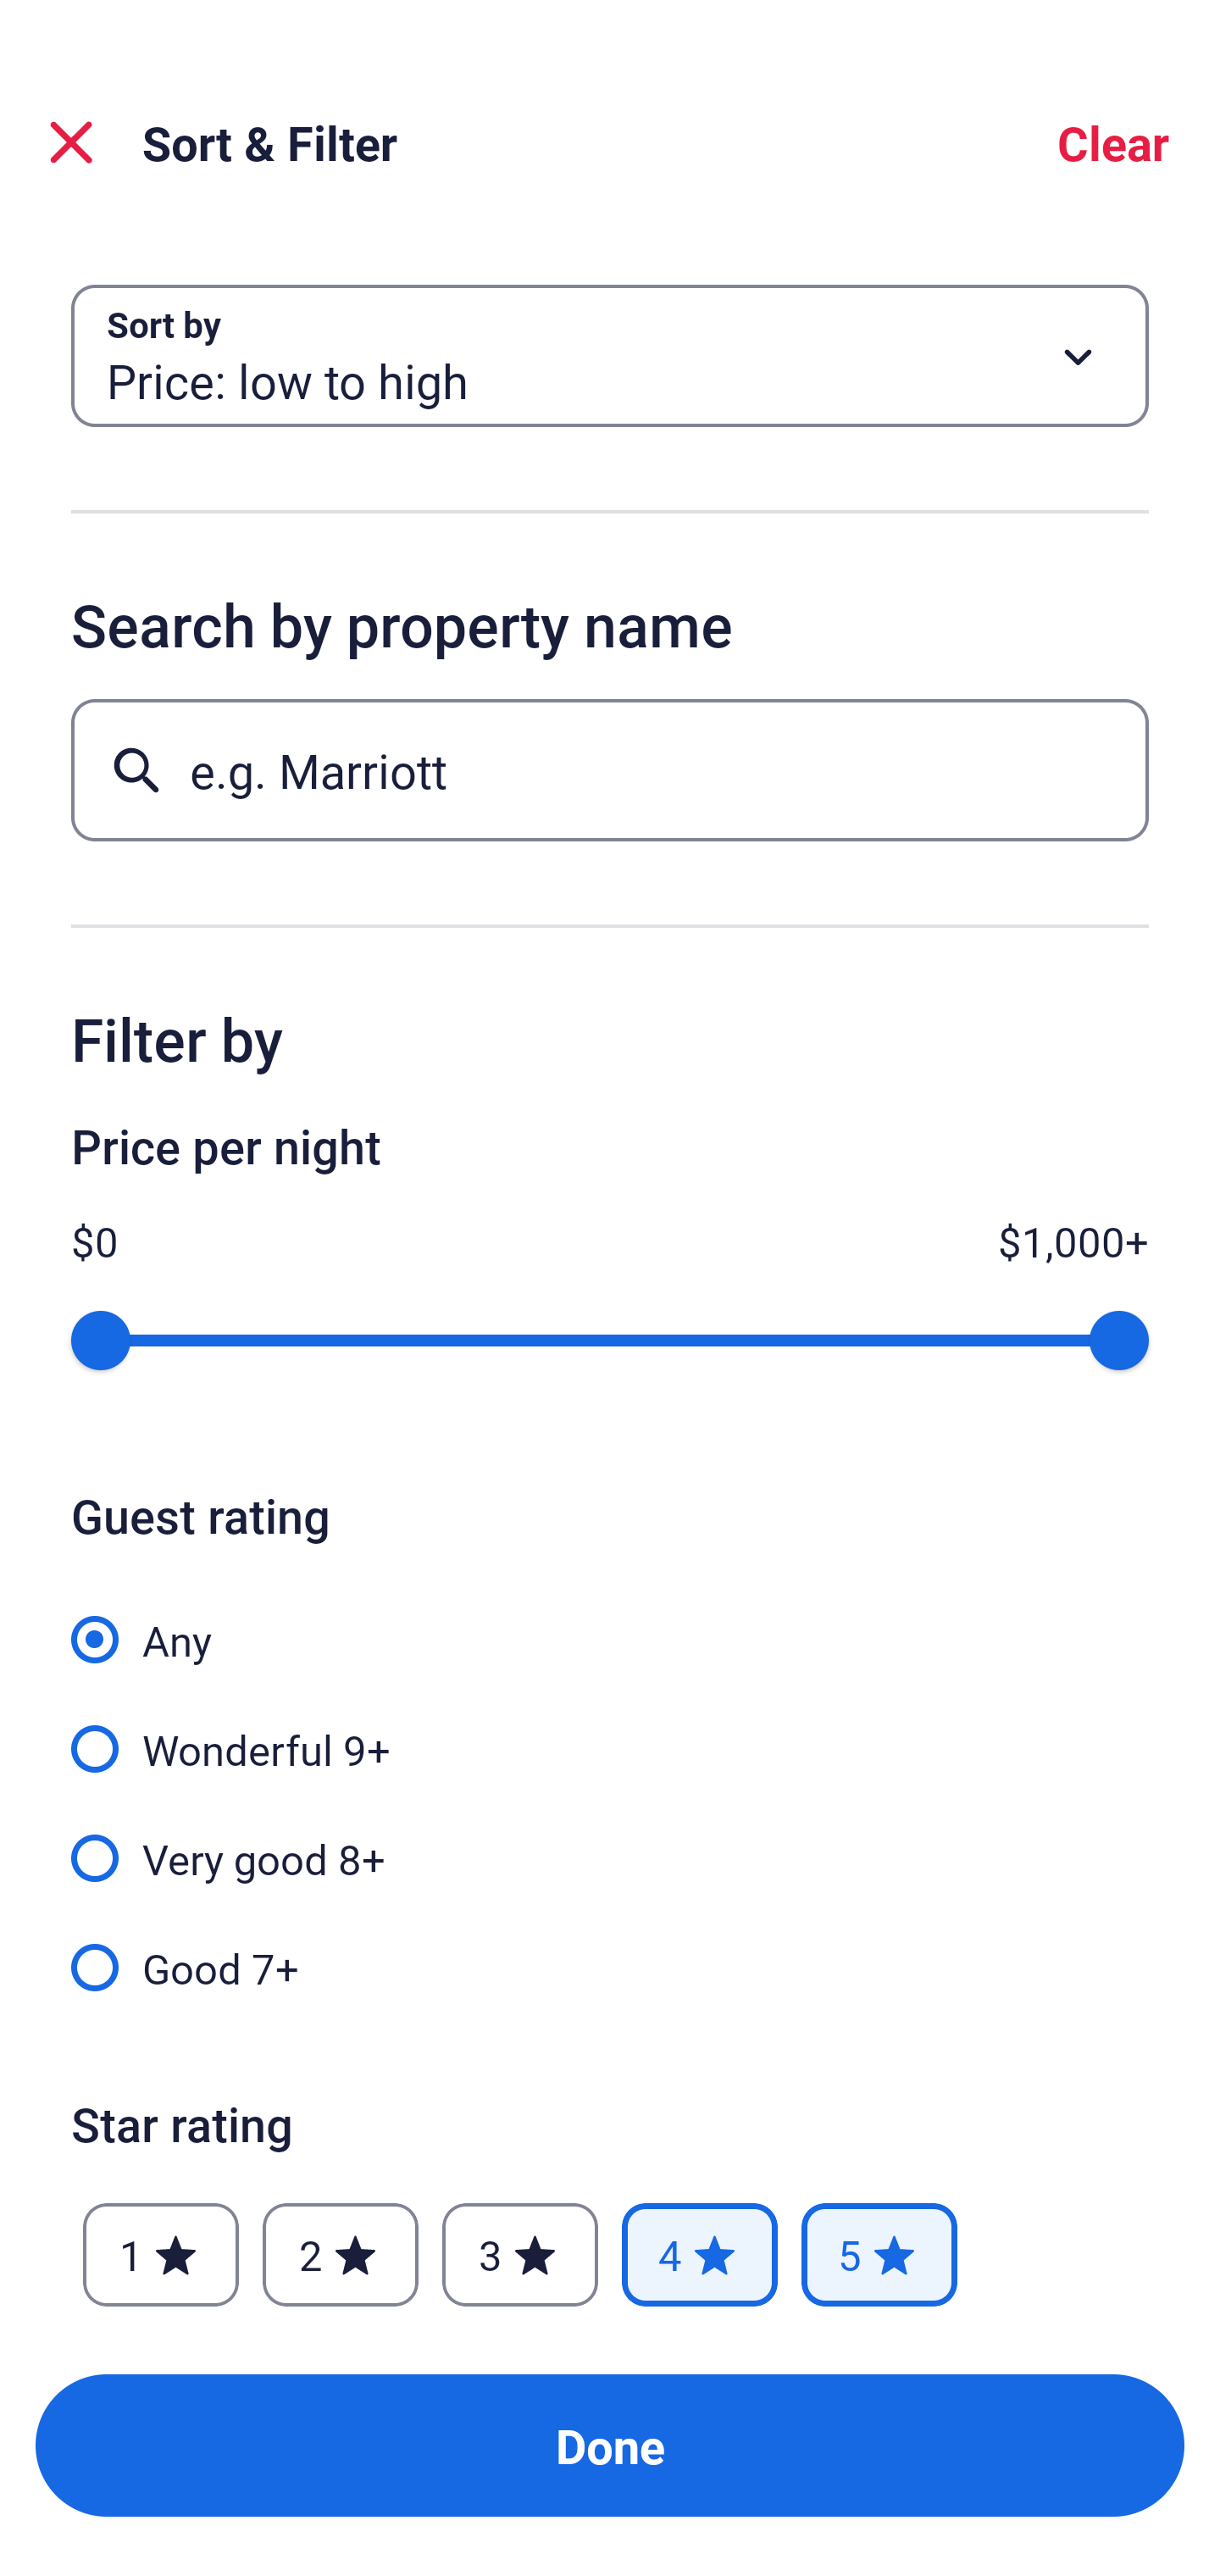  Describe the element at coordinates (1113, 142) in the screenshot. I see `Clear` at that location.